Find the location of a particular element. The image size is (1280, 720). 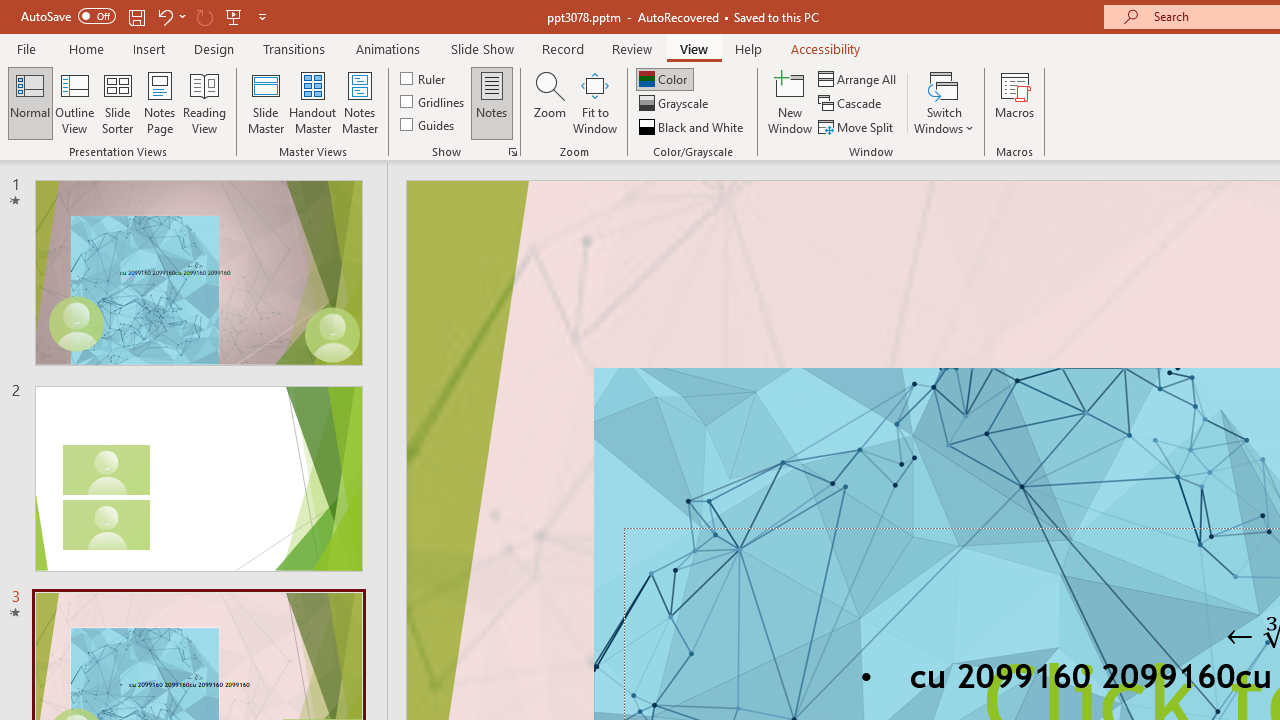

Move Split is located at coordinates (857, 126).